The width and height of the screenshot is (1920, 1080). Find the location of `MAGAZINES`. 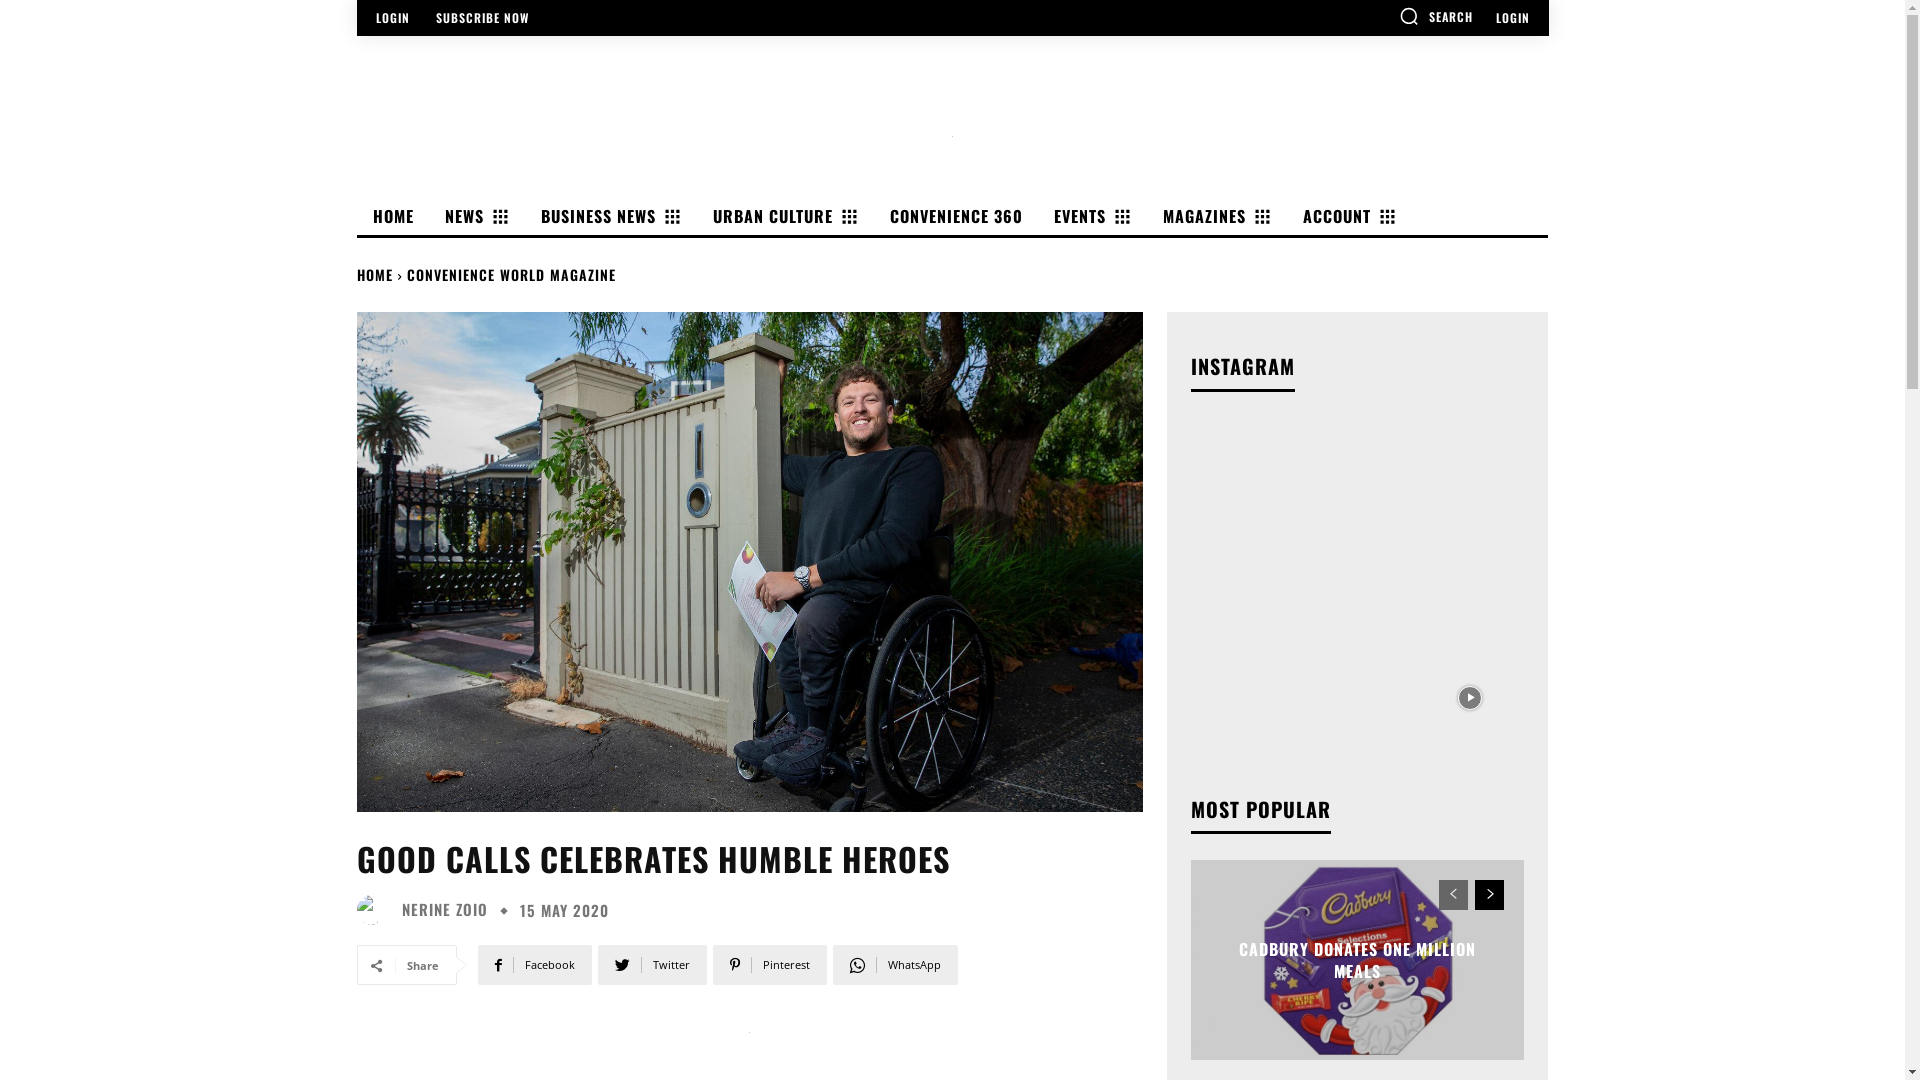

MAGAZINES is located at coordinates (1214, 216).